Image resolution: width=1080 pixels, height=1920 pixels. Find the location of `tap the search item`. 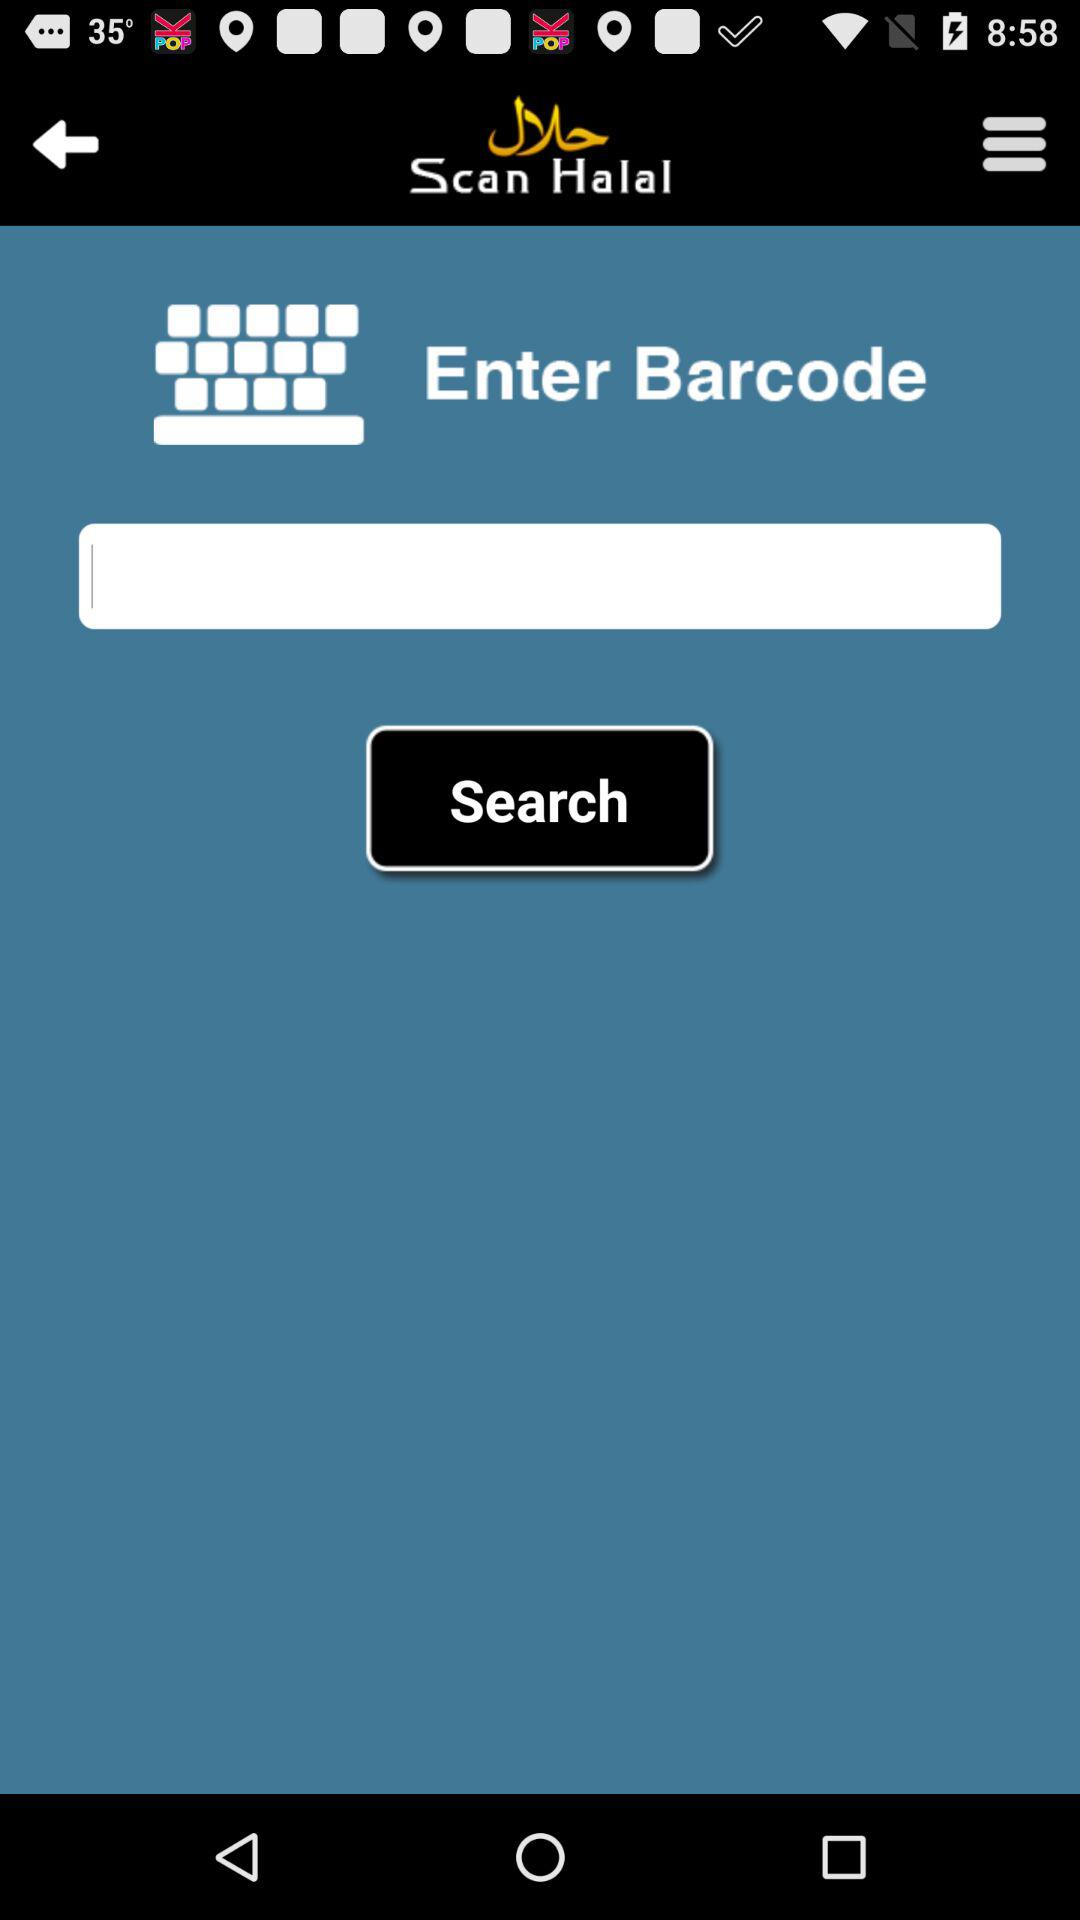

tap the search item is located at coordinates (539, 799).